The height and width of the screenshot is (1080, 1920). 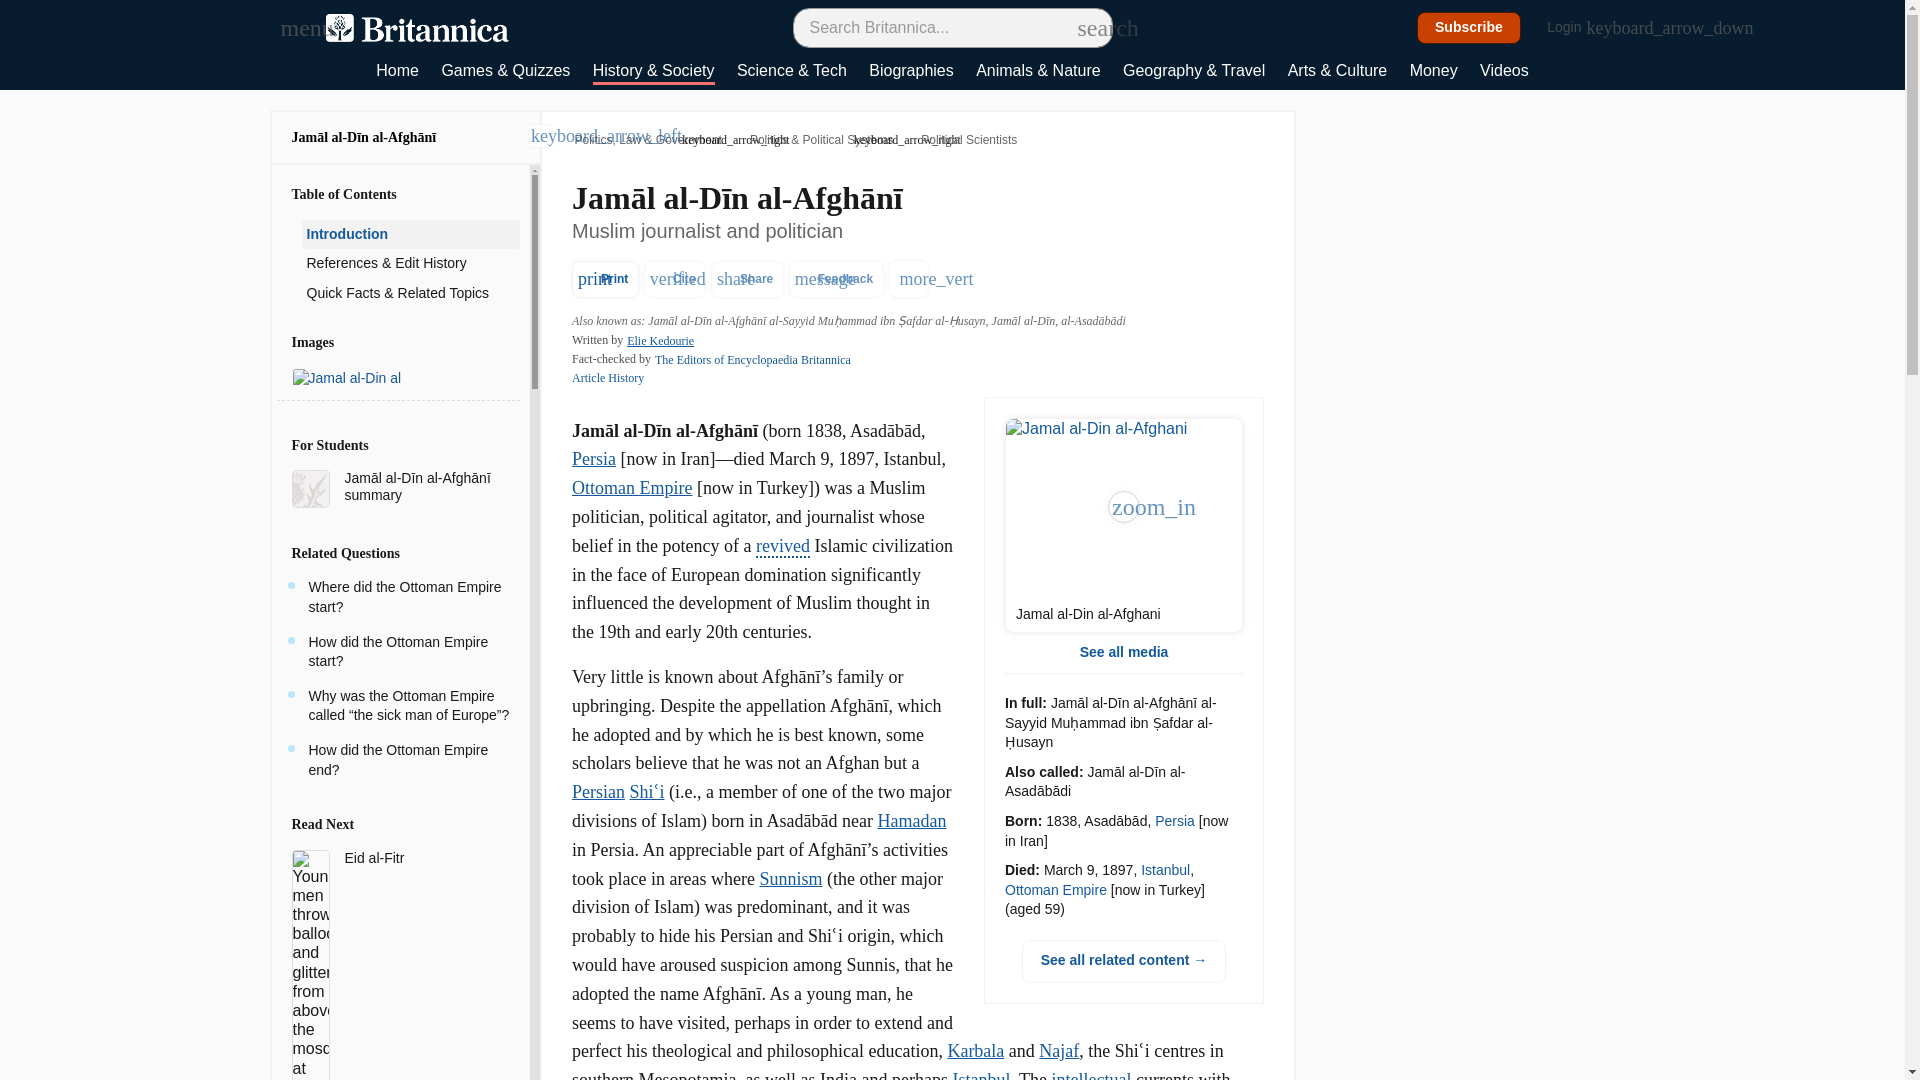 I want to click on Subscribe, so click(x=1469, y=28).